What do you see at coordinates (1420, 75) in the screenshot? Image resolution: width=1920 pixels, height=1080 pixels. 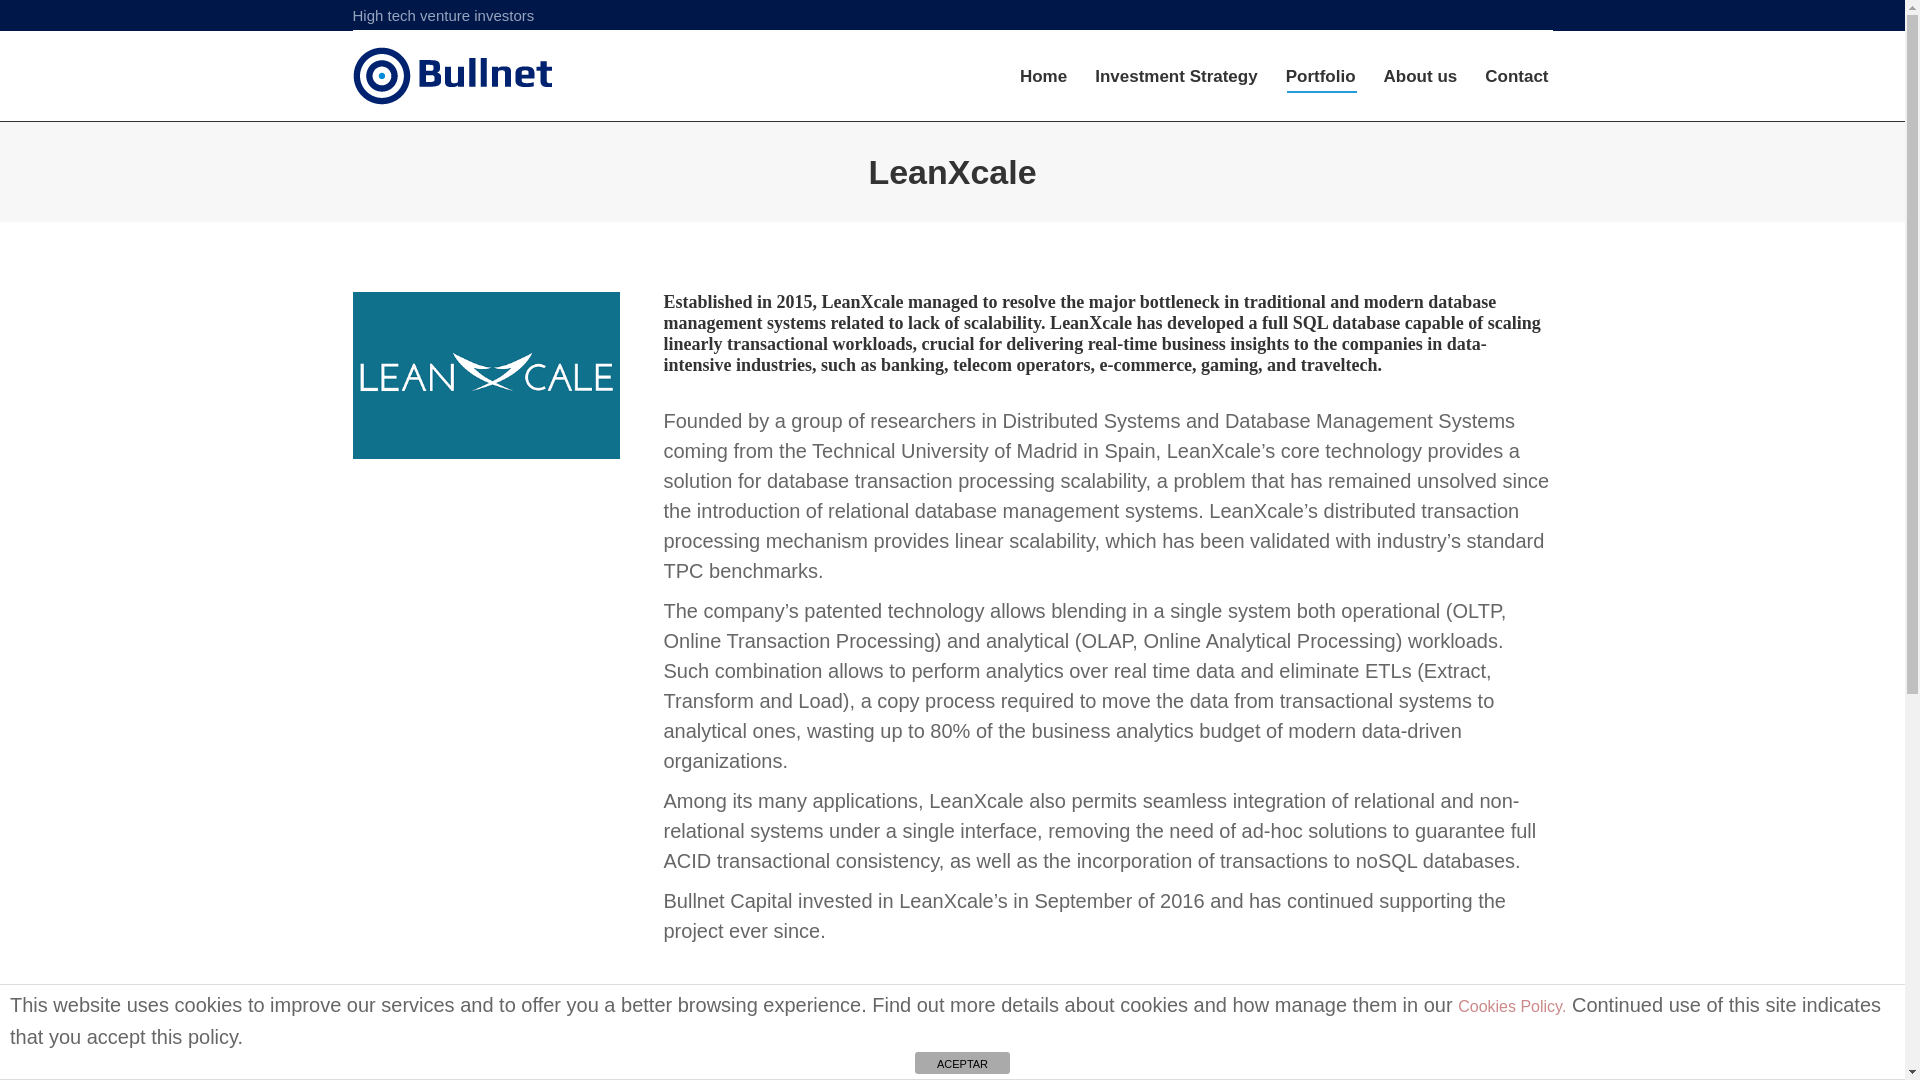 I see `About us` at bounding box center [1420, 75].